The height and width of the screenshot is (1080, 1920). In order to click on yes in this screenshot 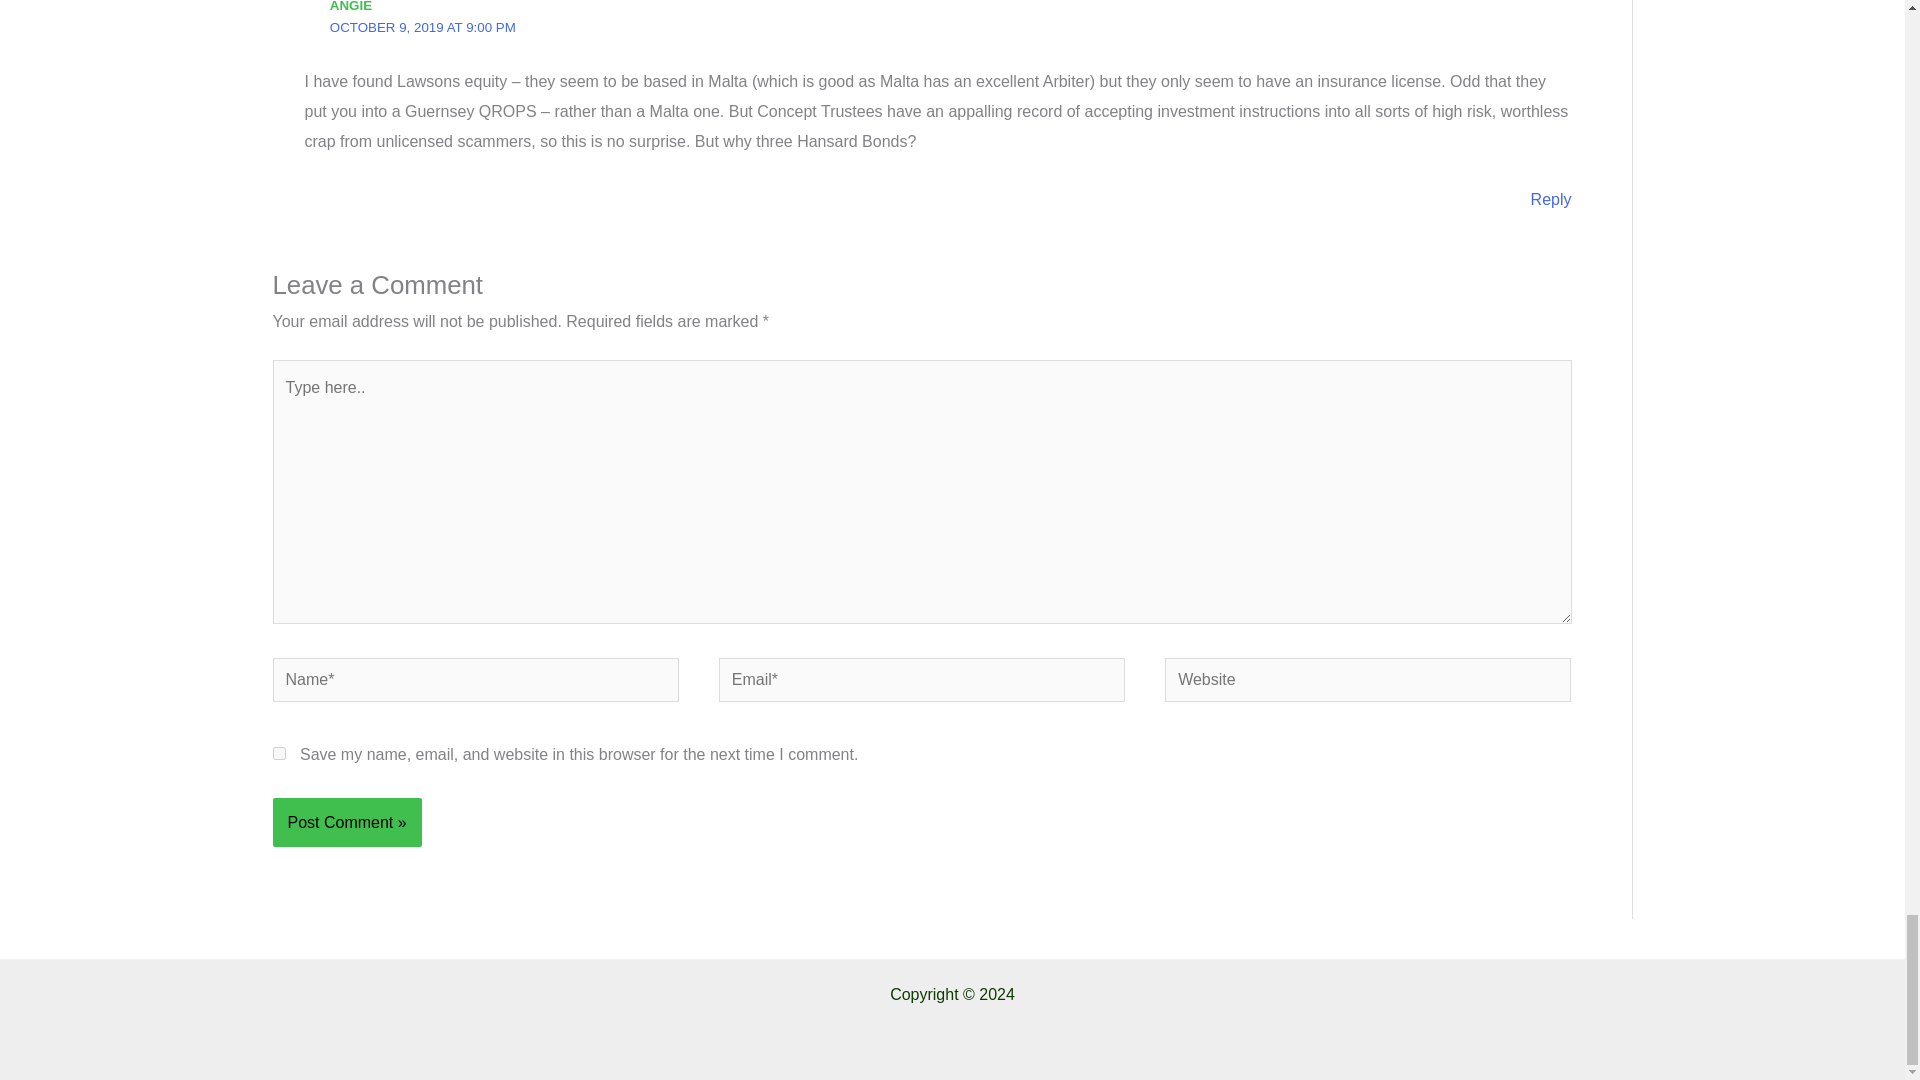, I will do `click(278, 754)`.